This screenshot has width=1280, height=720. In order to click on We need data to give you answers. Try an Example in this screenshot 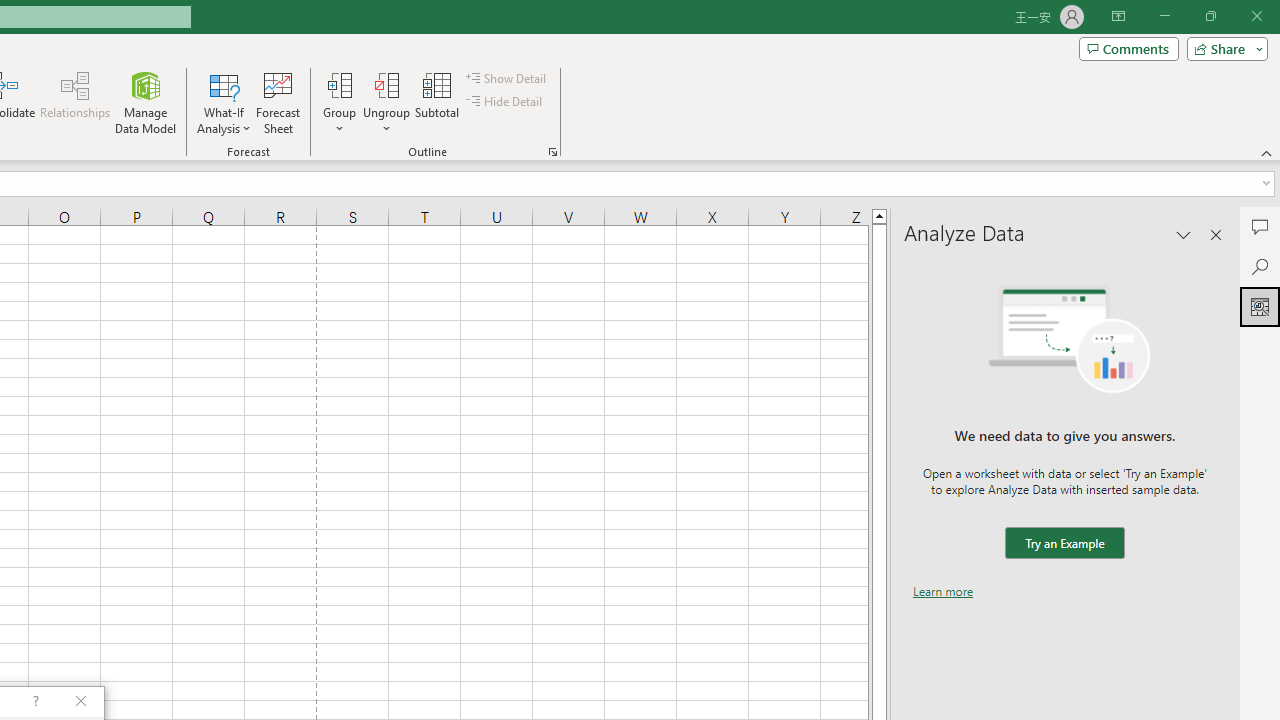, I will do `click(1064, 544)`.